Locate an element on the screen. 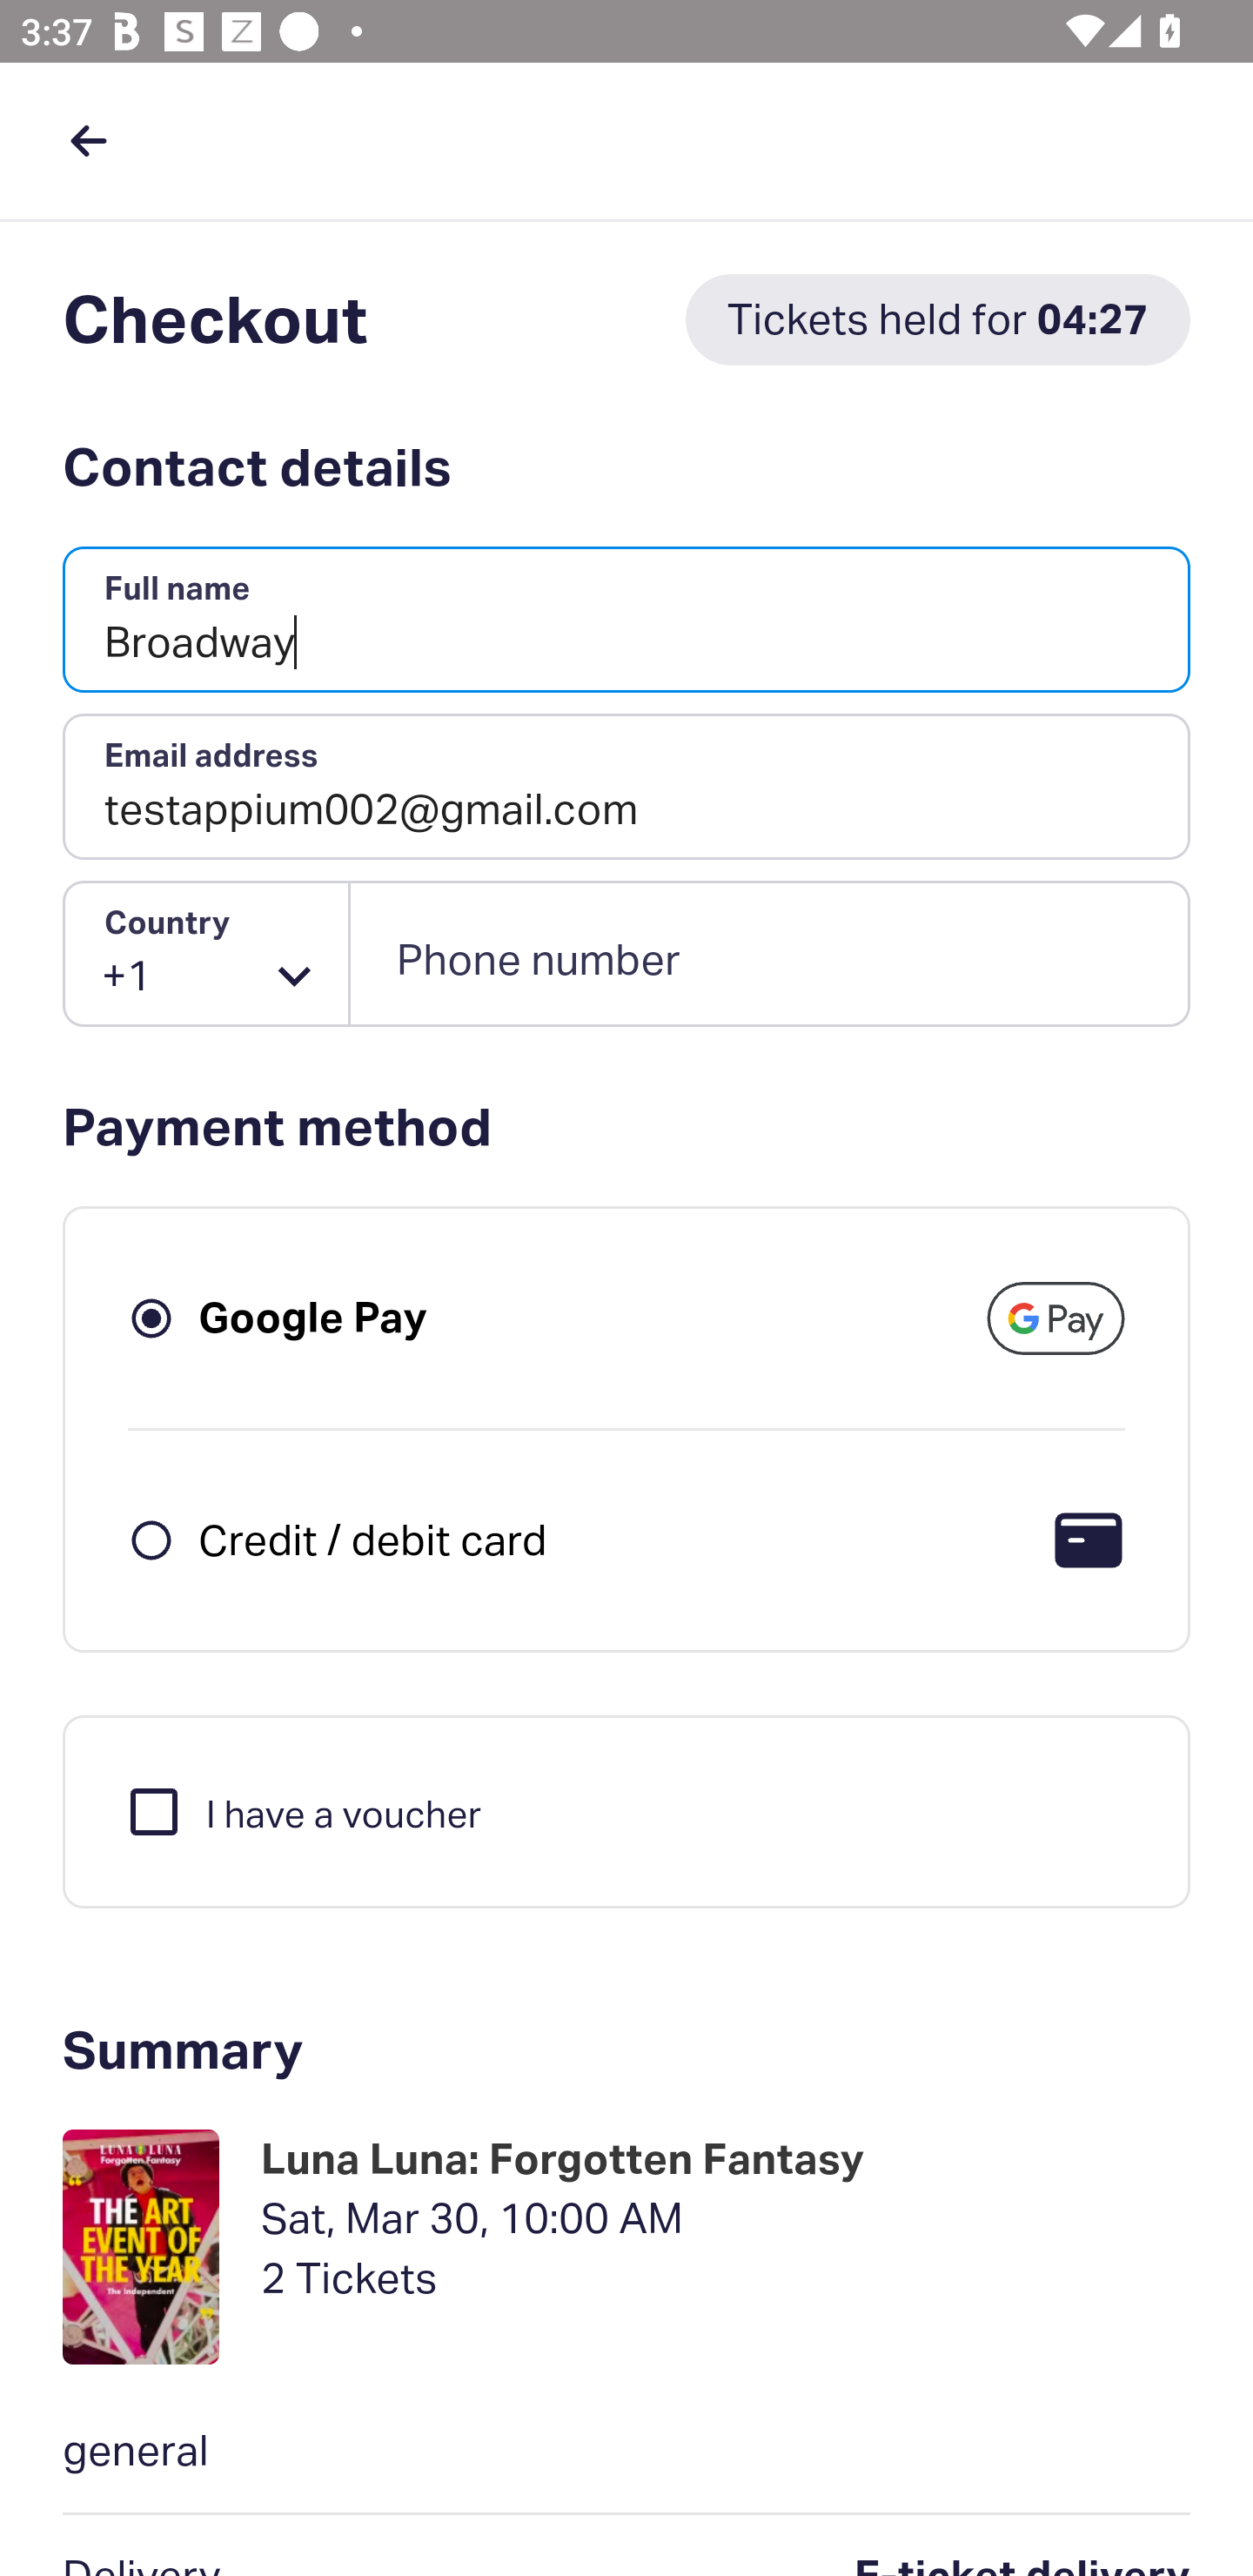 This screenshot has height=2576, width=1253. I have a voucher is located at coordinates (303, 1810).